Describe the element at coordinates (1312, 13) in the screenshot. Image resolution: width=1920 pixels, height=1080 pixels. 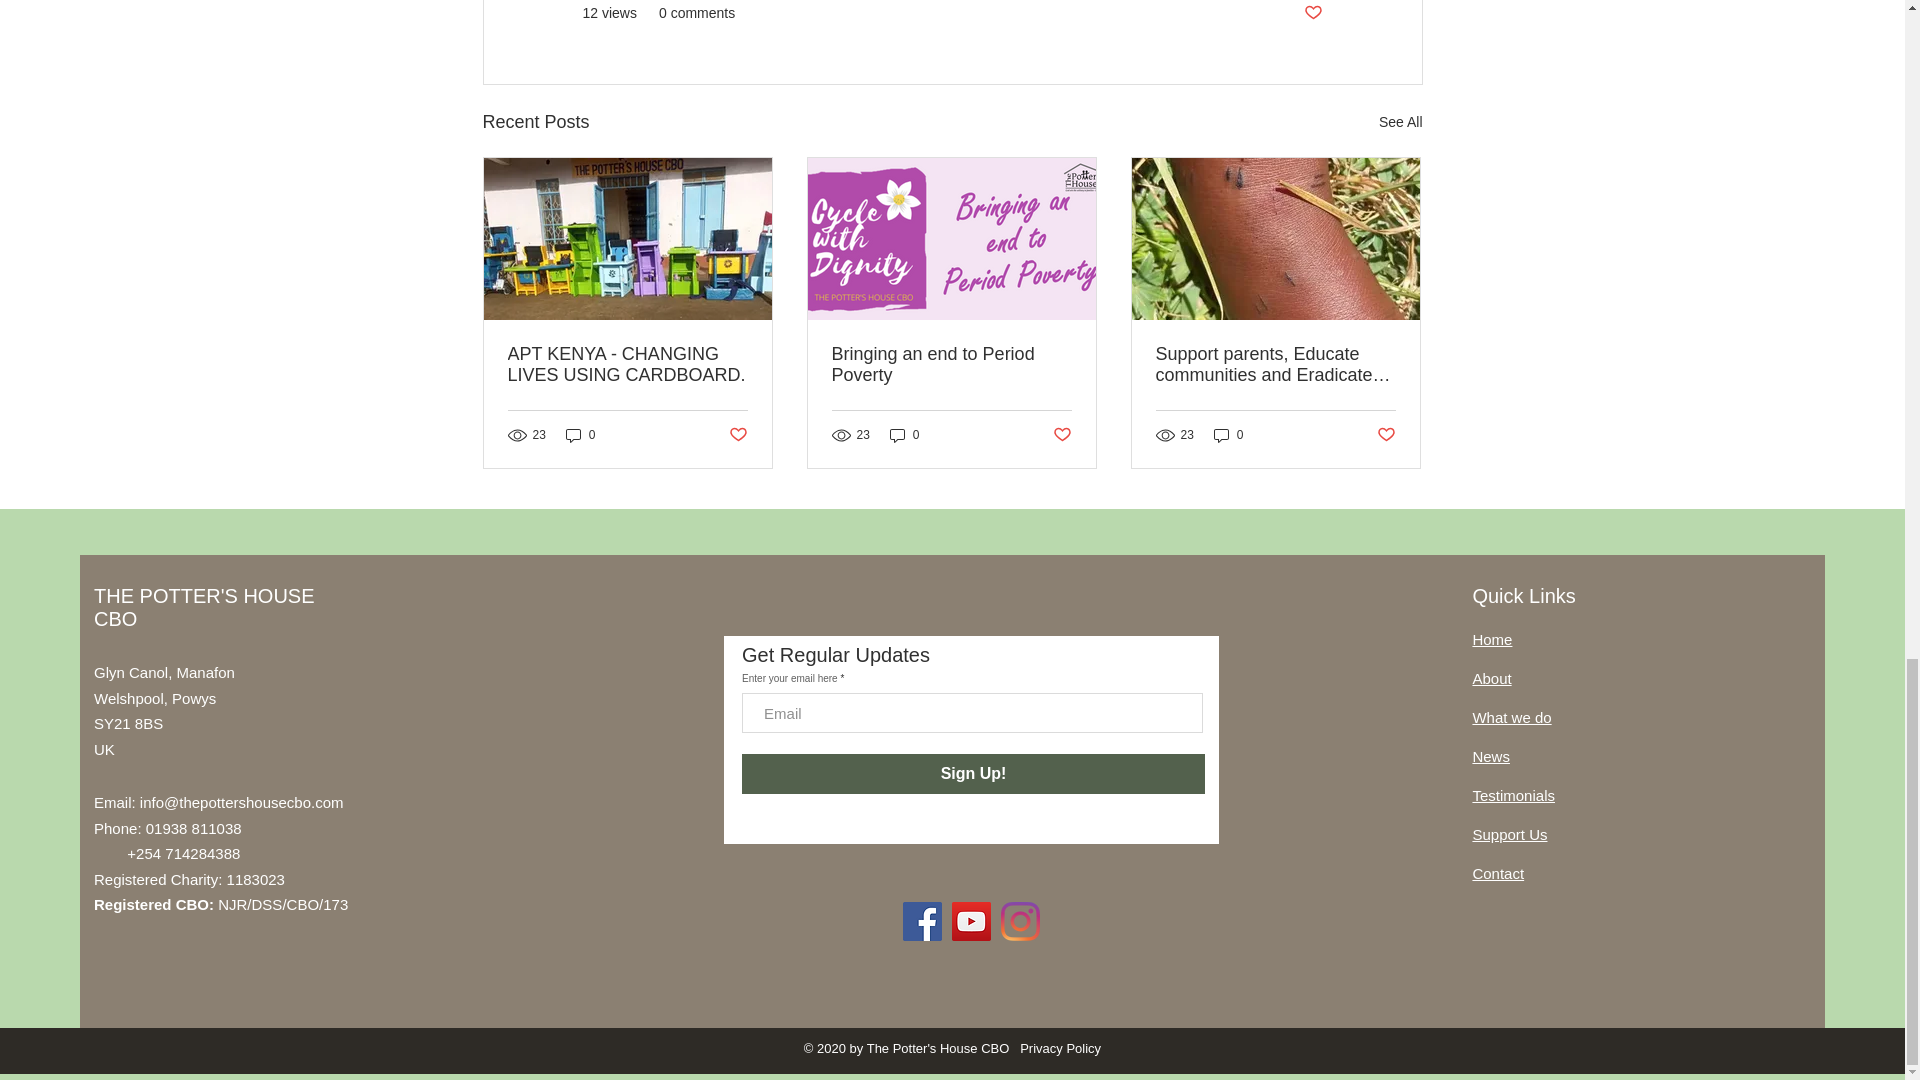
I see `Post not marked as liked` at that location.